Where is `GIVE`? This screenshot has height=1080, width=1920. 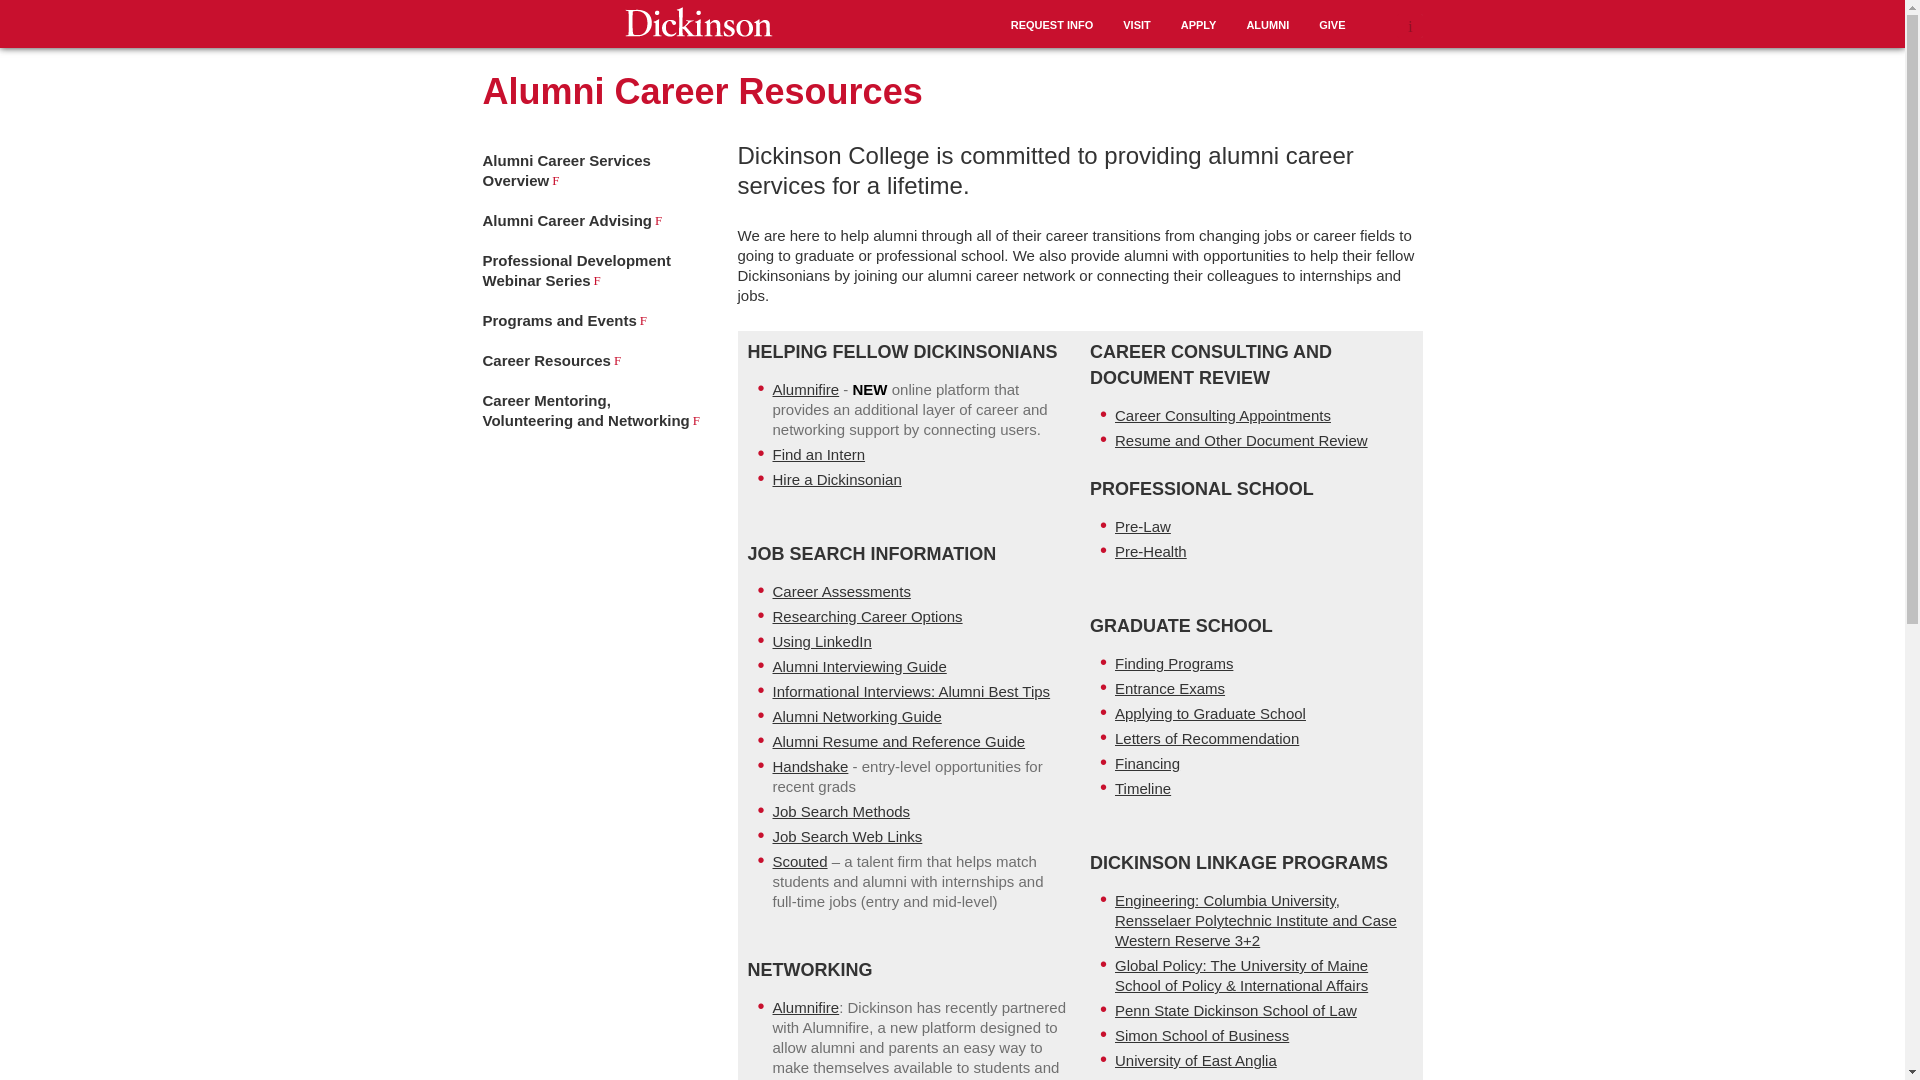 GIVE is located at coordinates (1332, 24).